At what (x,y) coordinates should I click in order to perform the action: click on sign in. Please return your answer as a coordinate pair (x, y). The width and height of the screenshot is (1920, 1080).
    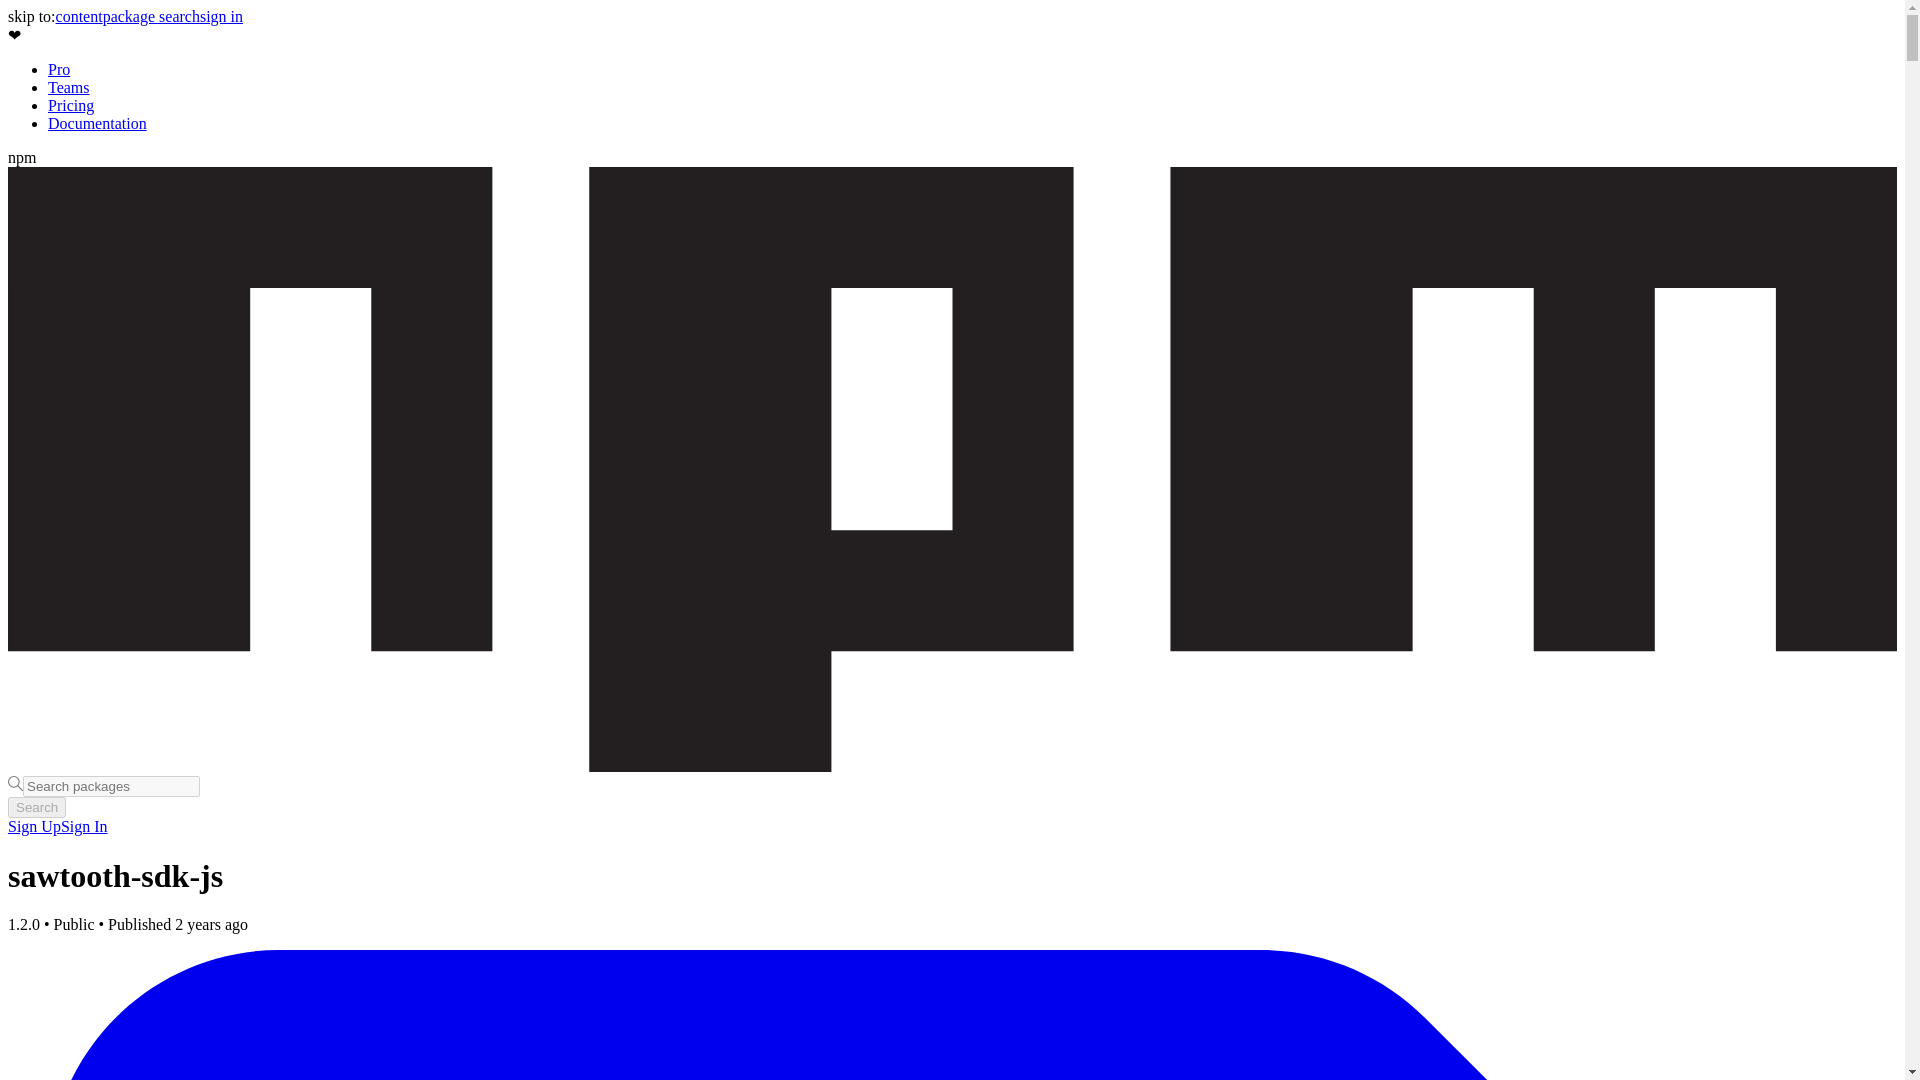
    Looking at the image, I should click on (221, 16).